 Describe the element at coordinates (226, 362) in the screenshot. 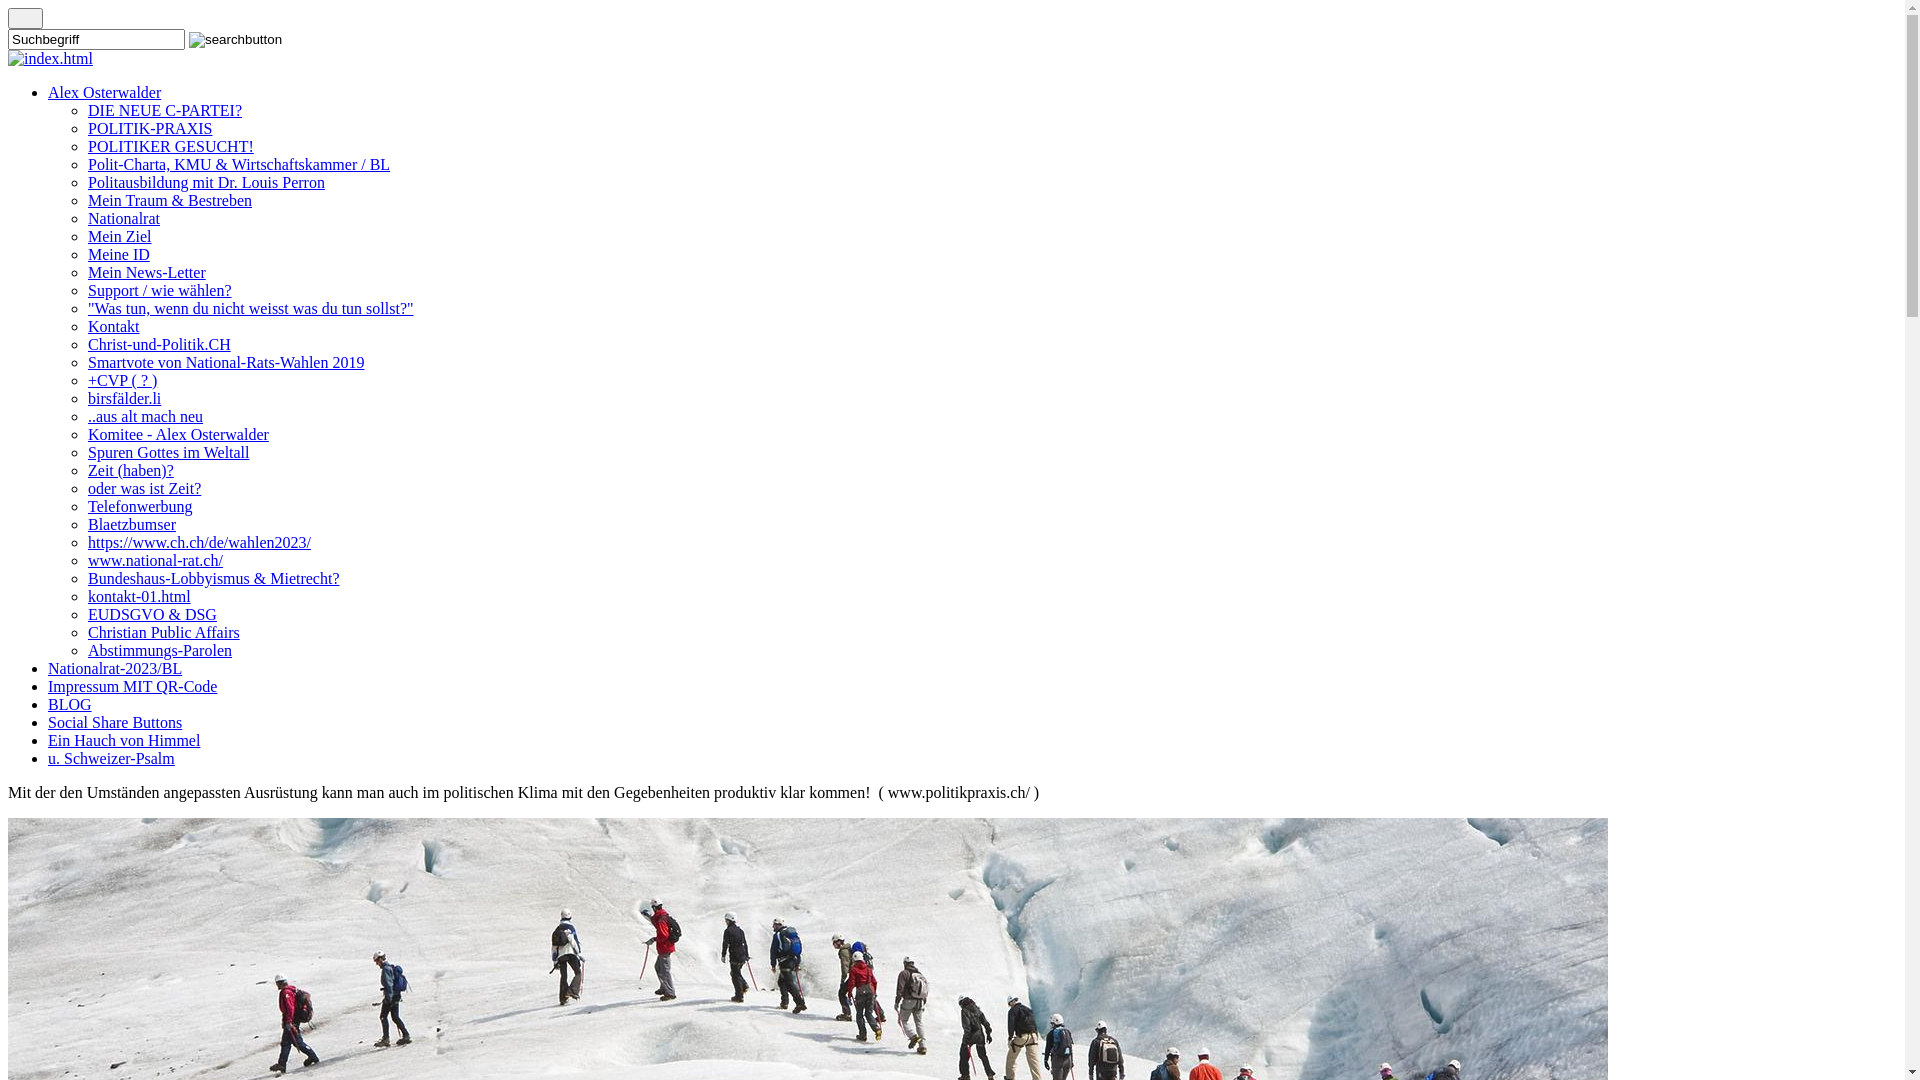

I see `Smartvote von National-Rats-Wahlen 2019` at that location.